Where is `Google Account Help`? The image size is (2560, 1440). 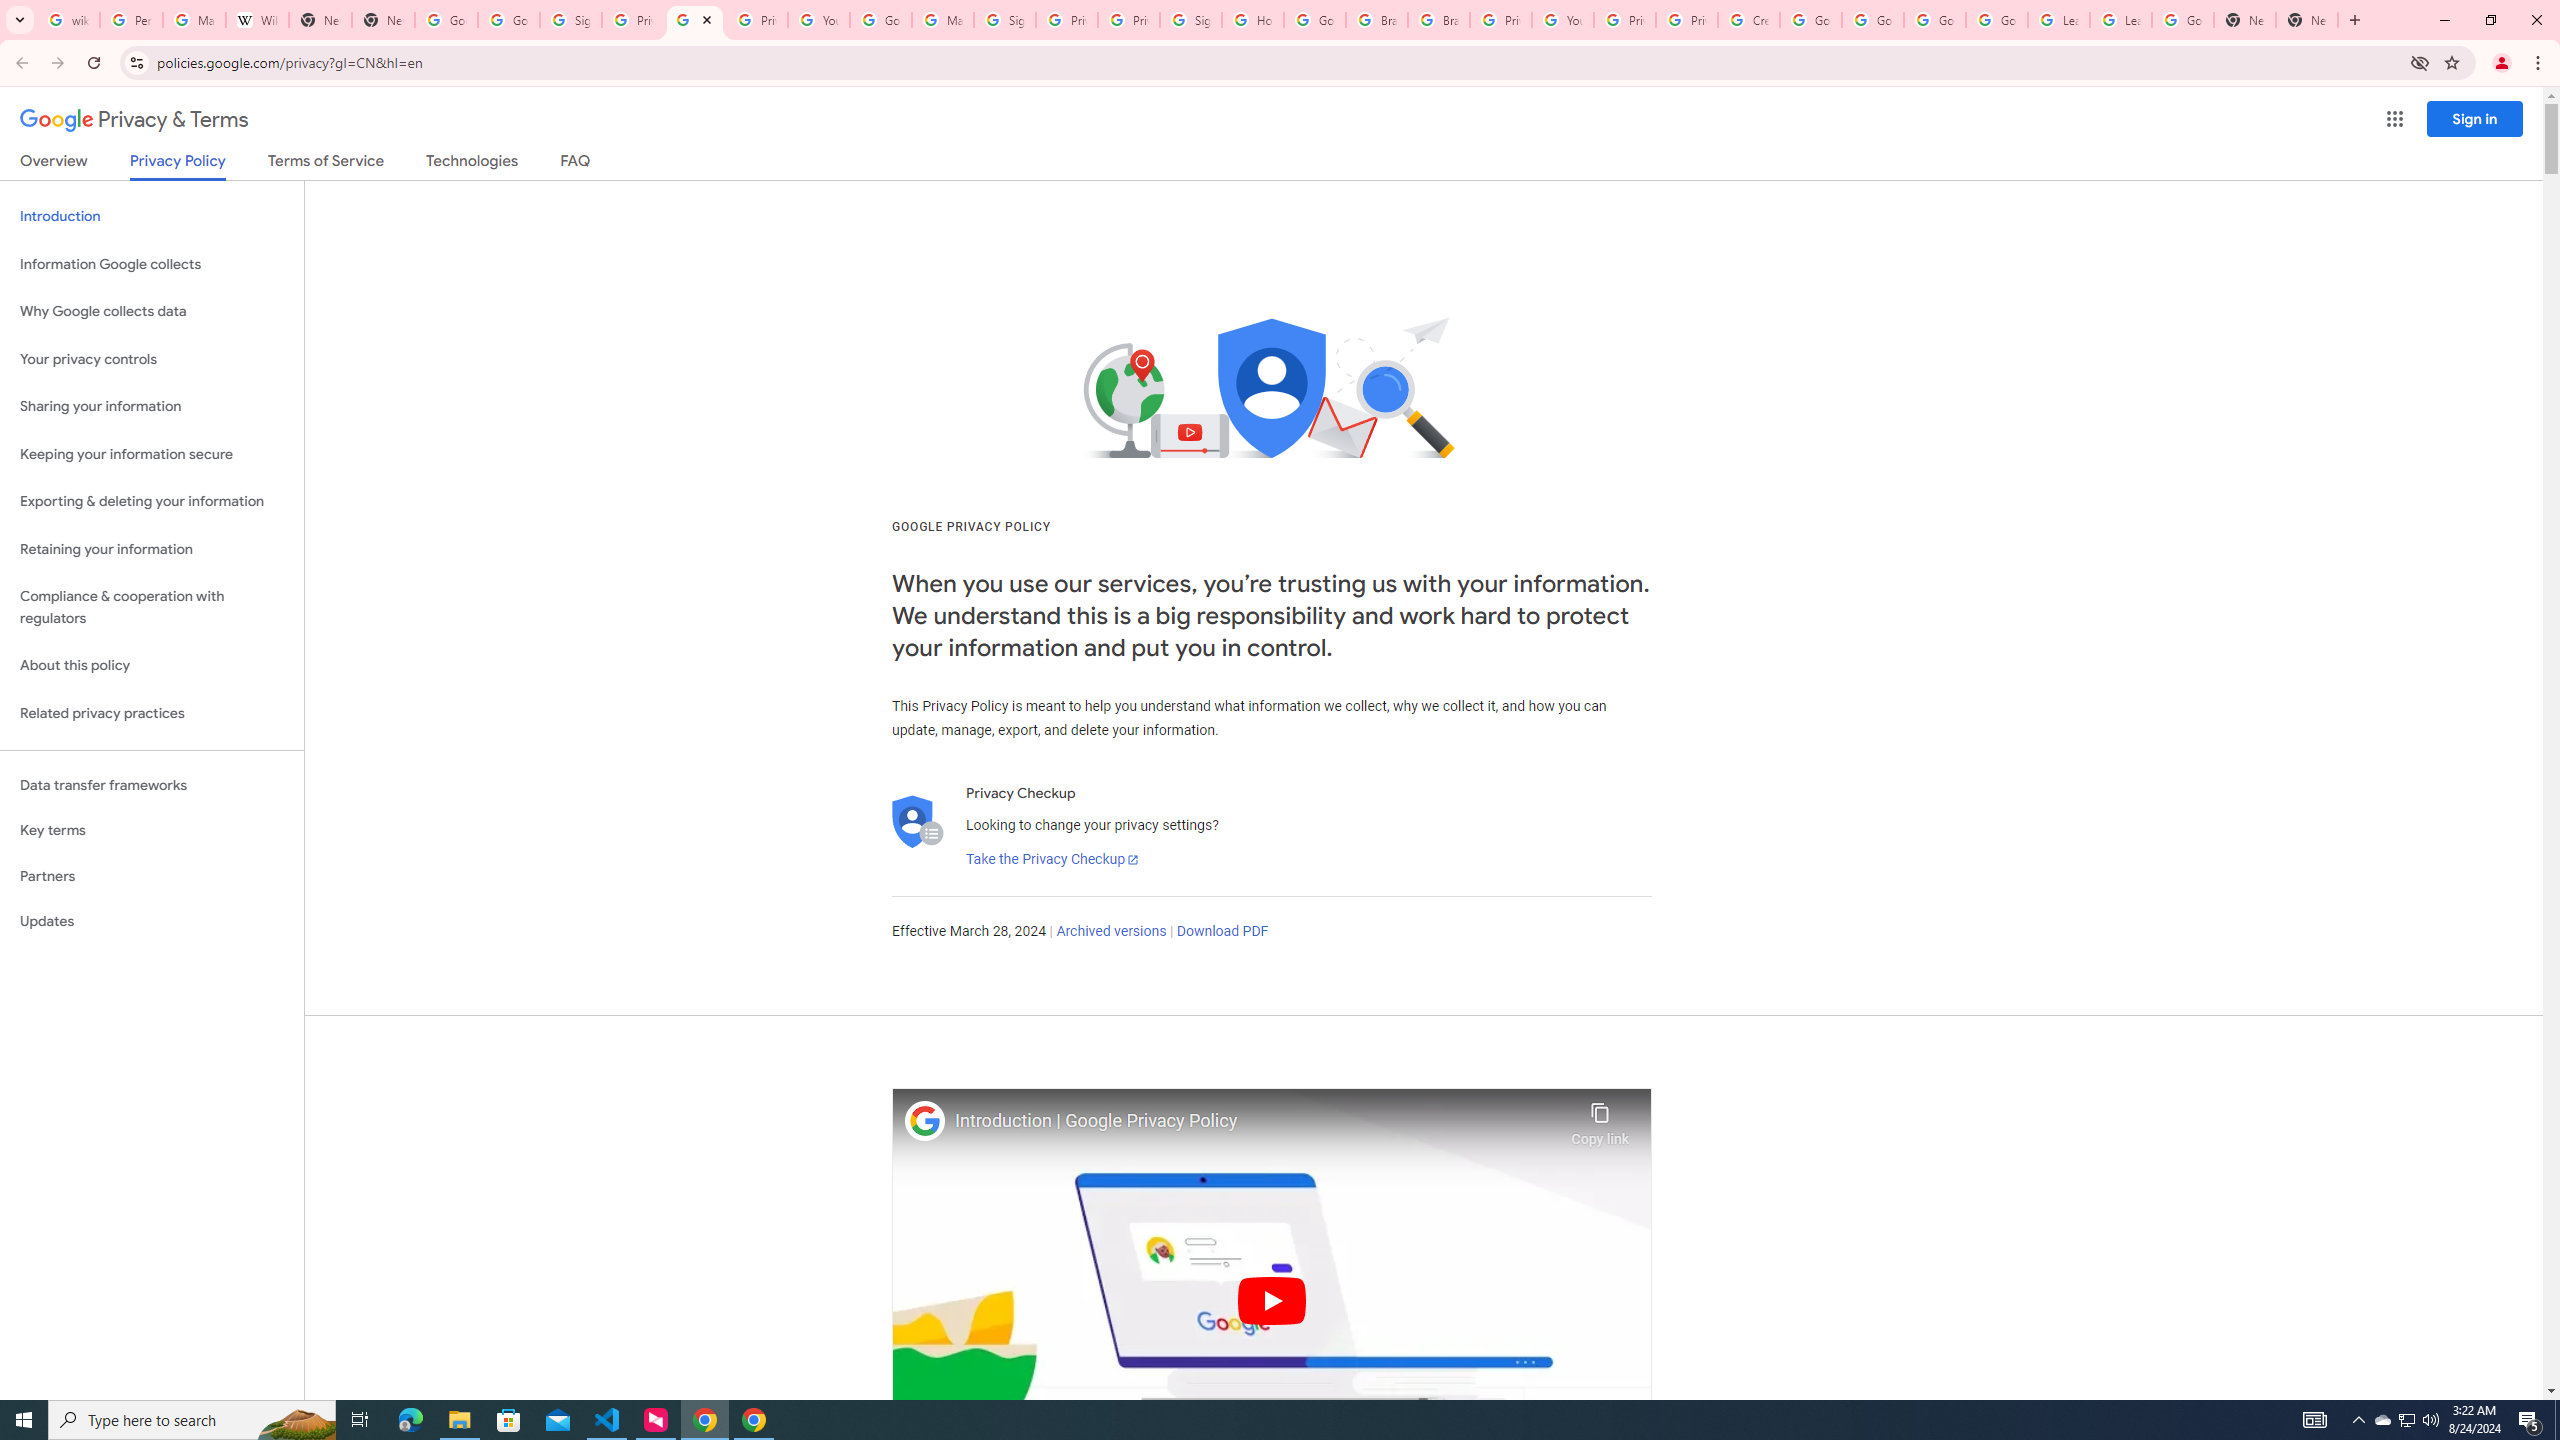
Google Account Help is located at coordinates (1872, 20).